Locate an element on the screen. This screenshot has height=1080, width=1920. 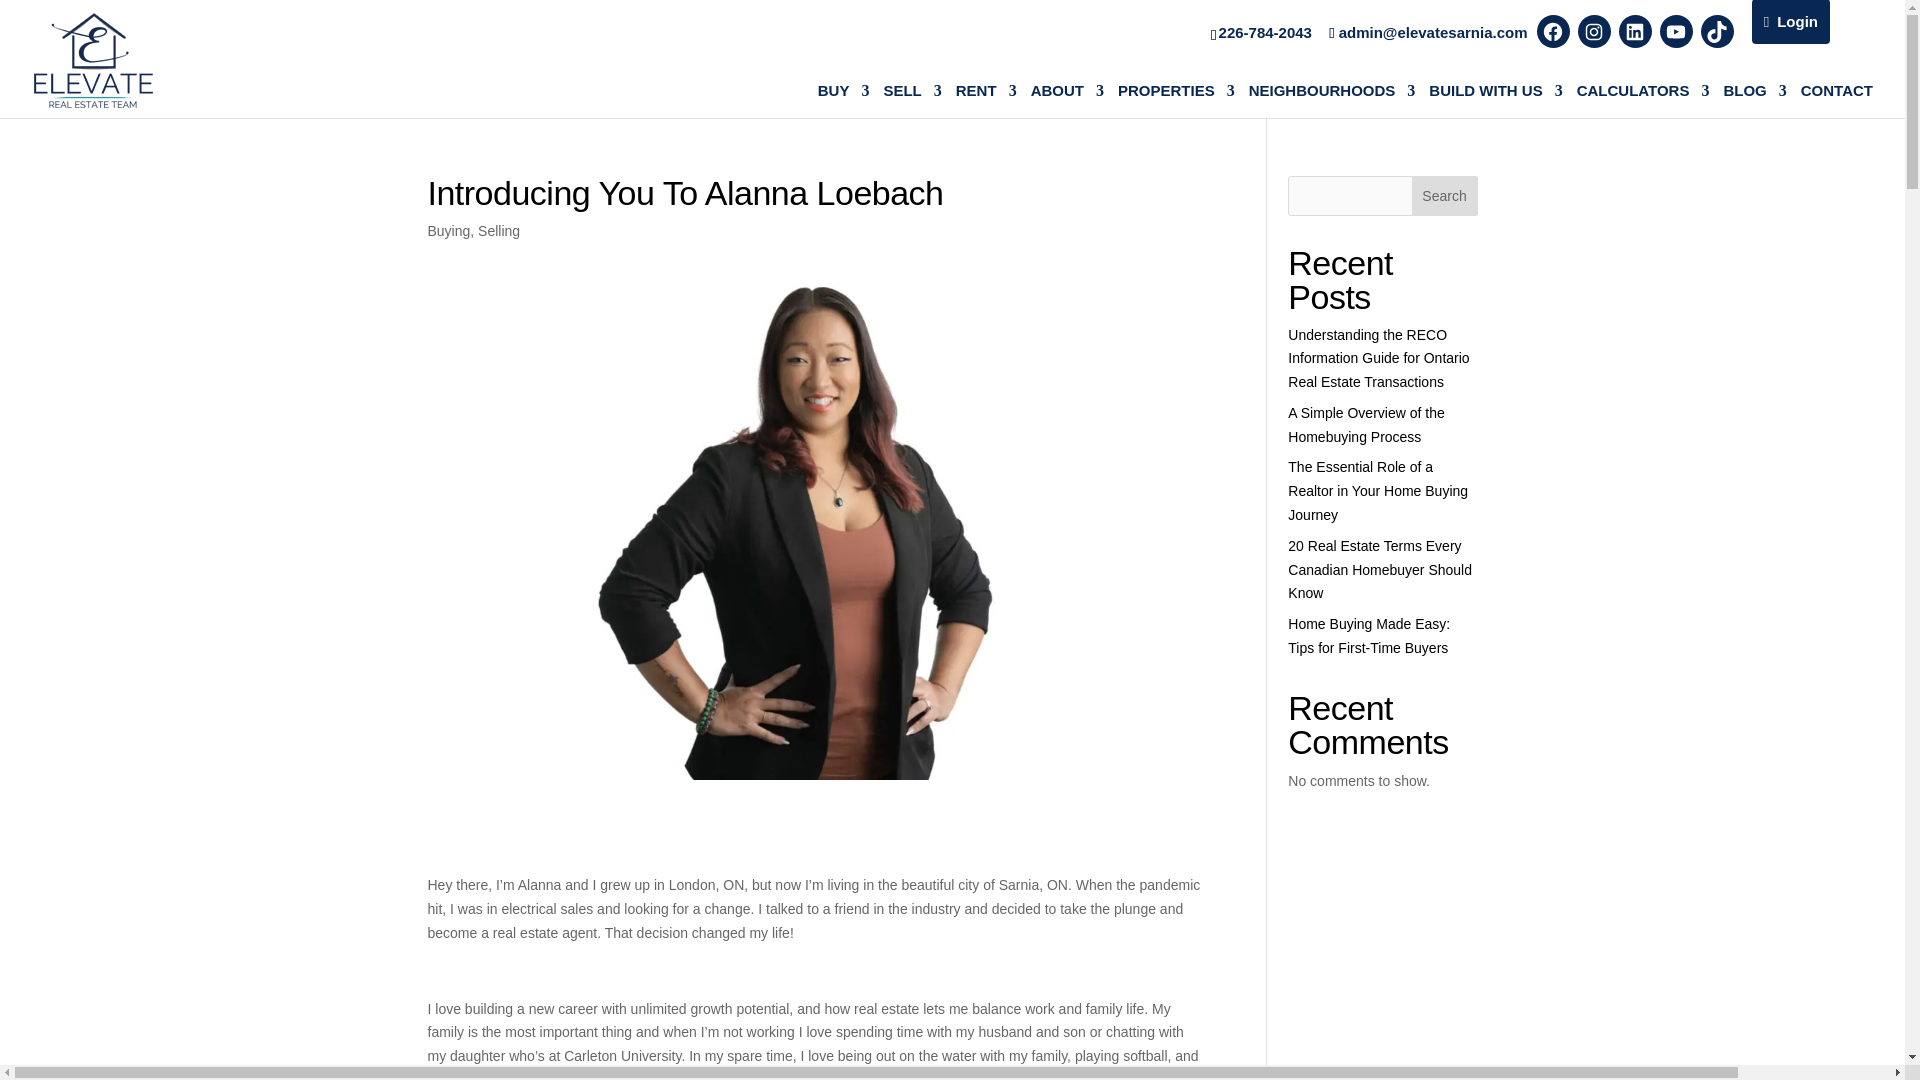
BUY is located at coordinates (843, 91).